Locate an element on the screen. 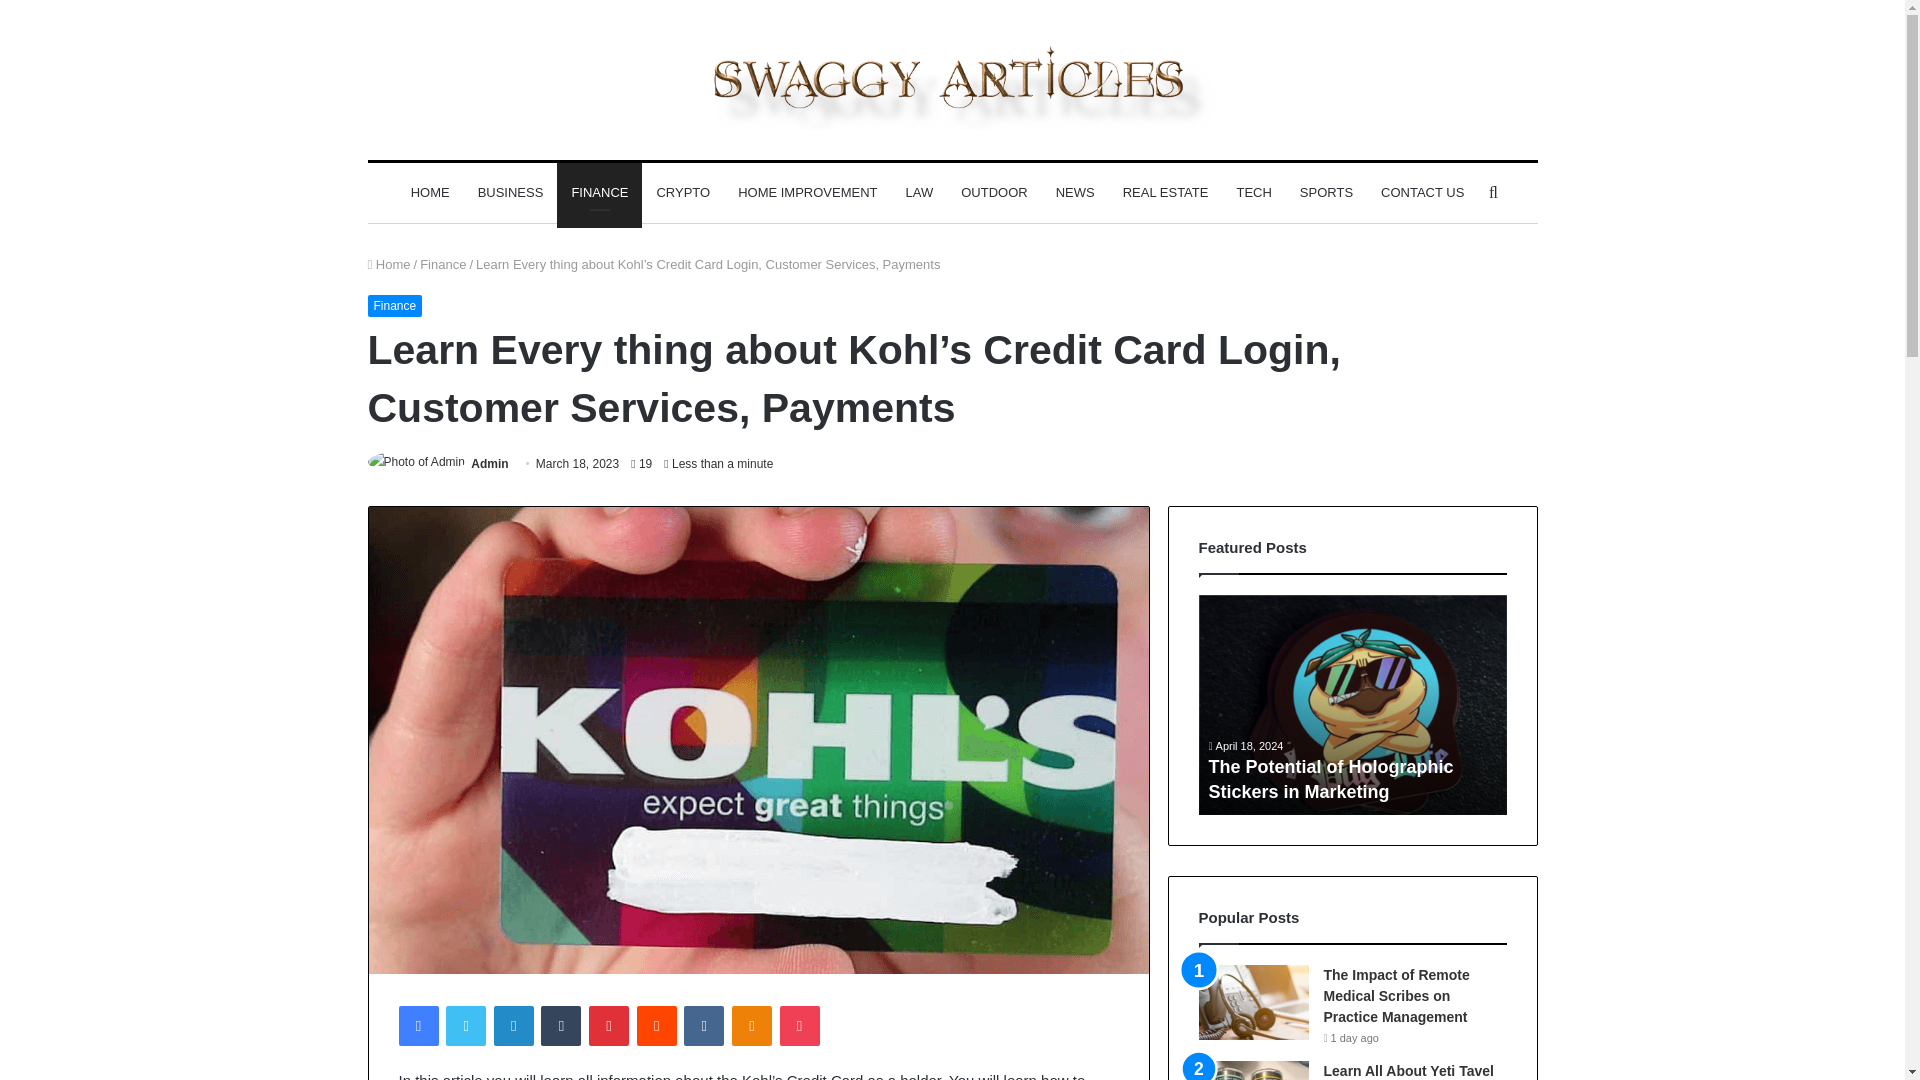  SPORTS is located at coordinates (1326, 192).